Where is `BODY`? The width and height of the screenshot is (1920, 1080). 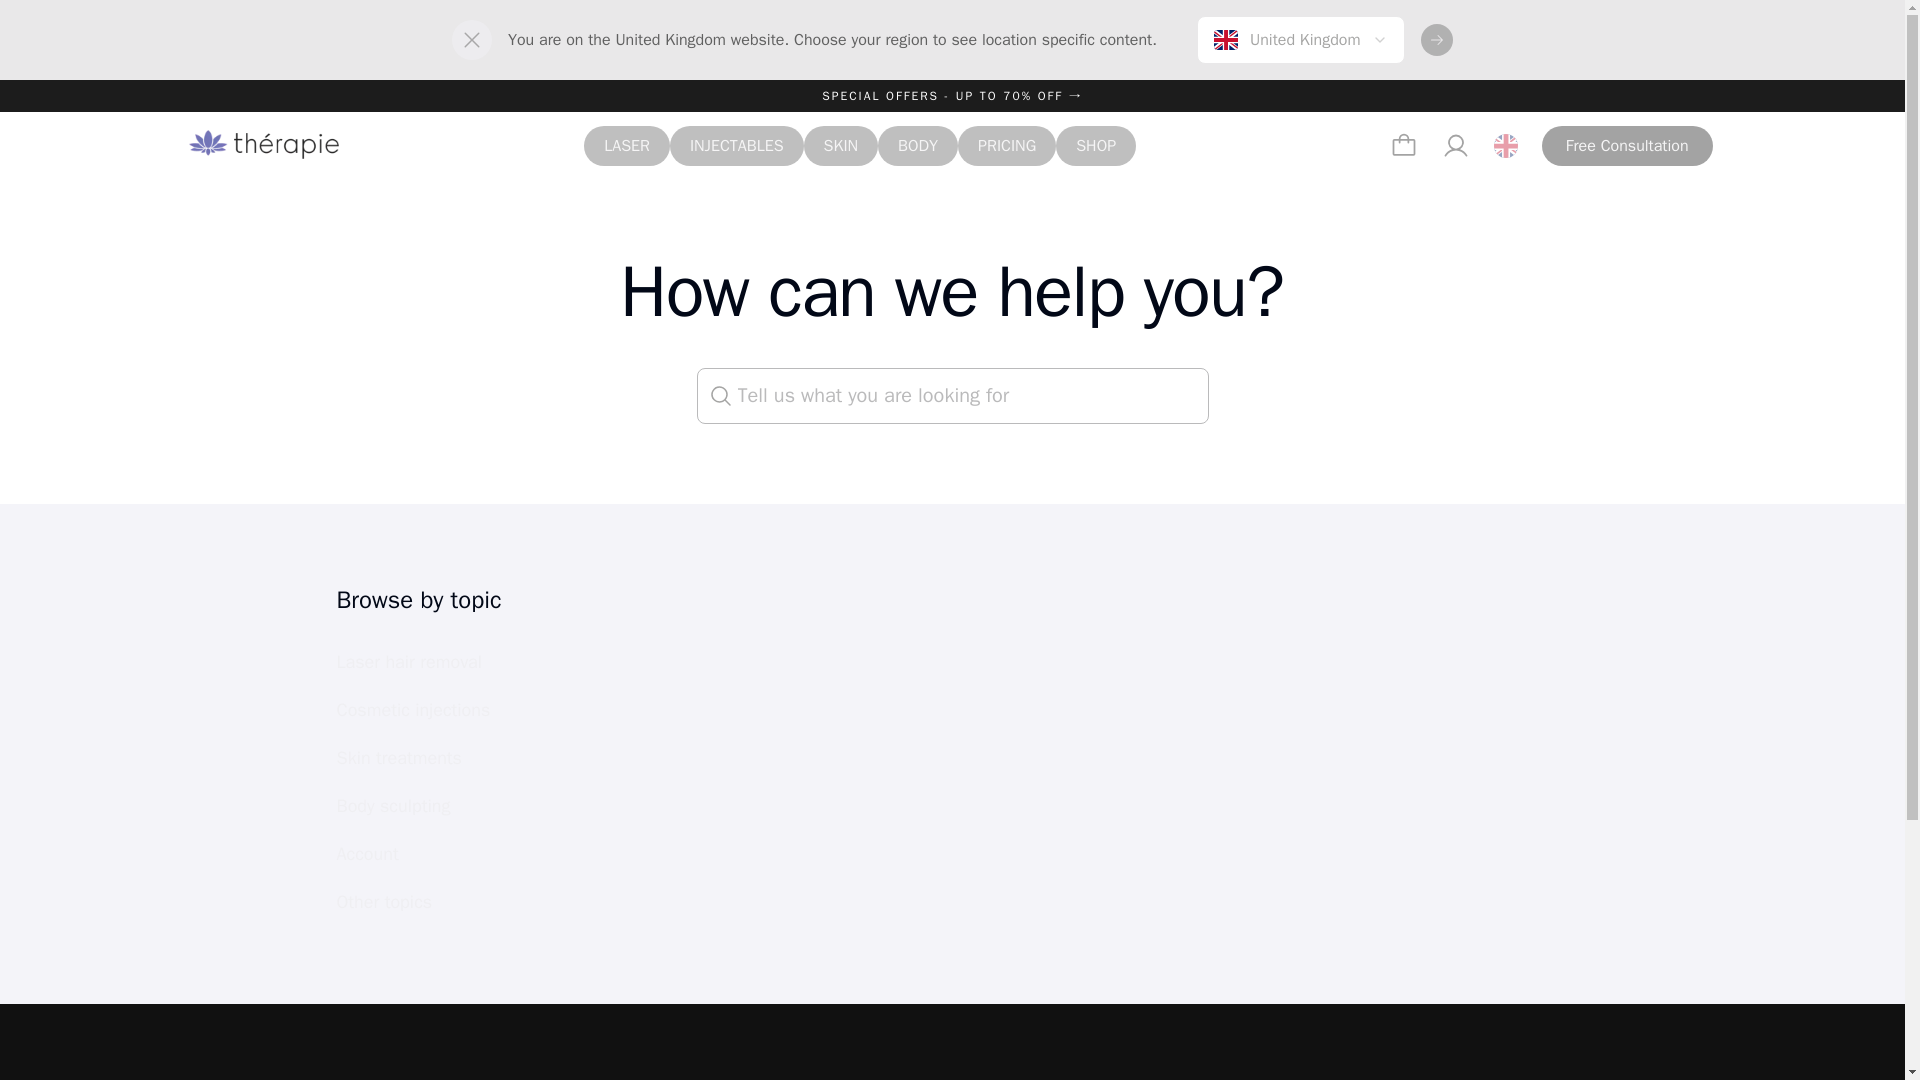
BODY is located at coordinates (918, 146).